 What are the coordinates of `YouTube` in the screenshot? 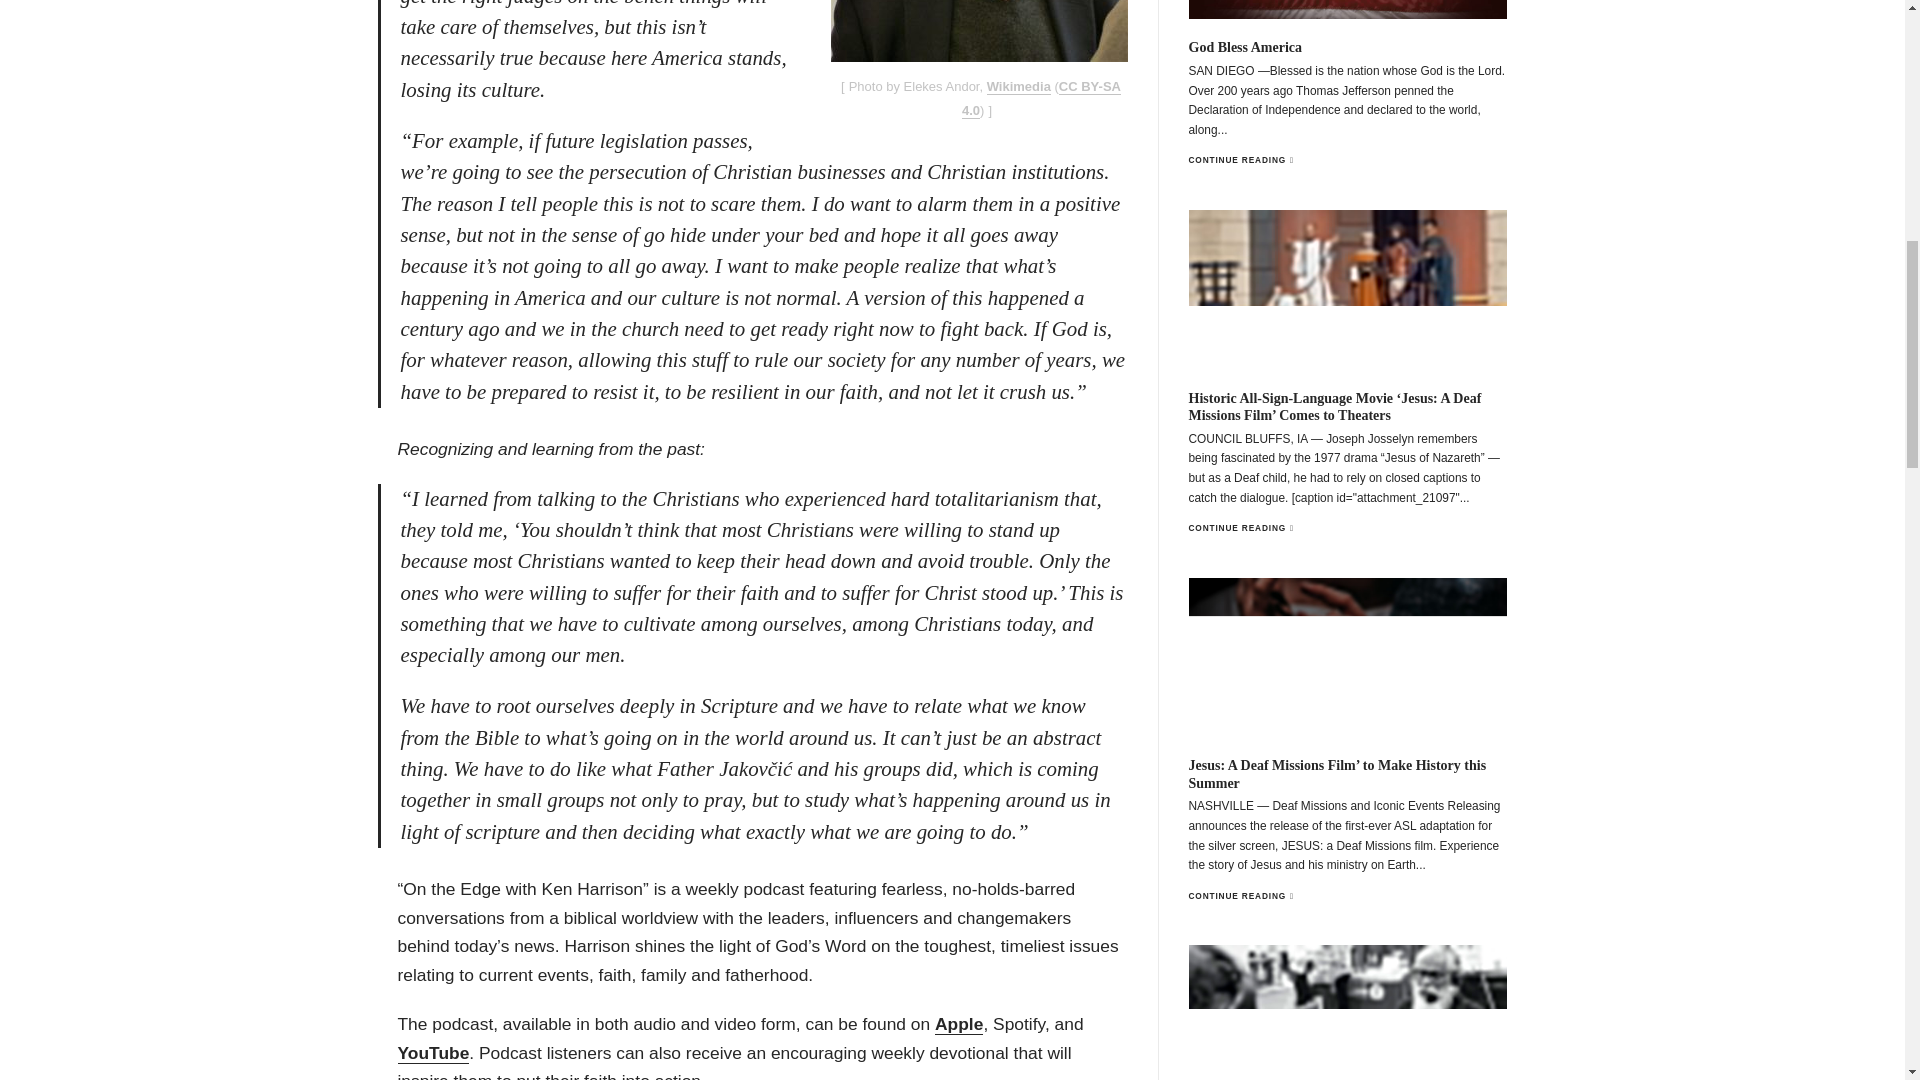 It's located at (434, 1053).